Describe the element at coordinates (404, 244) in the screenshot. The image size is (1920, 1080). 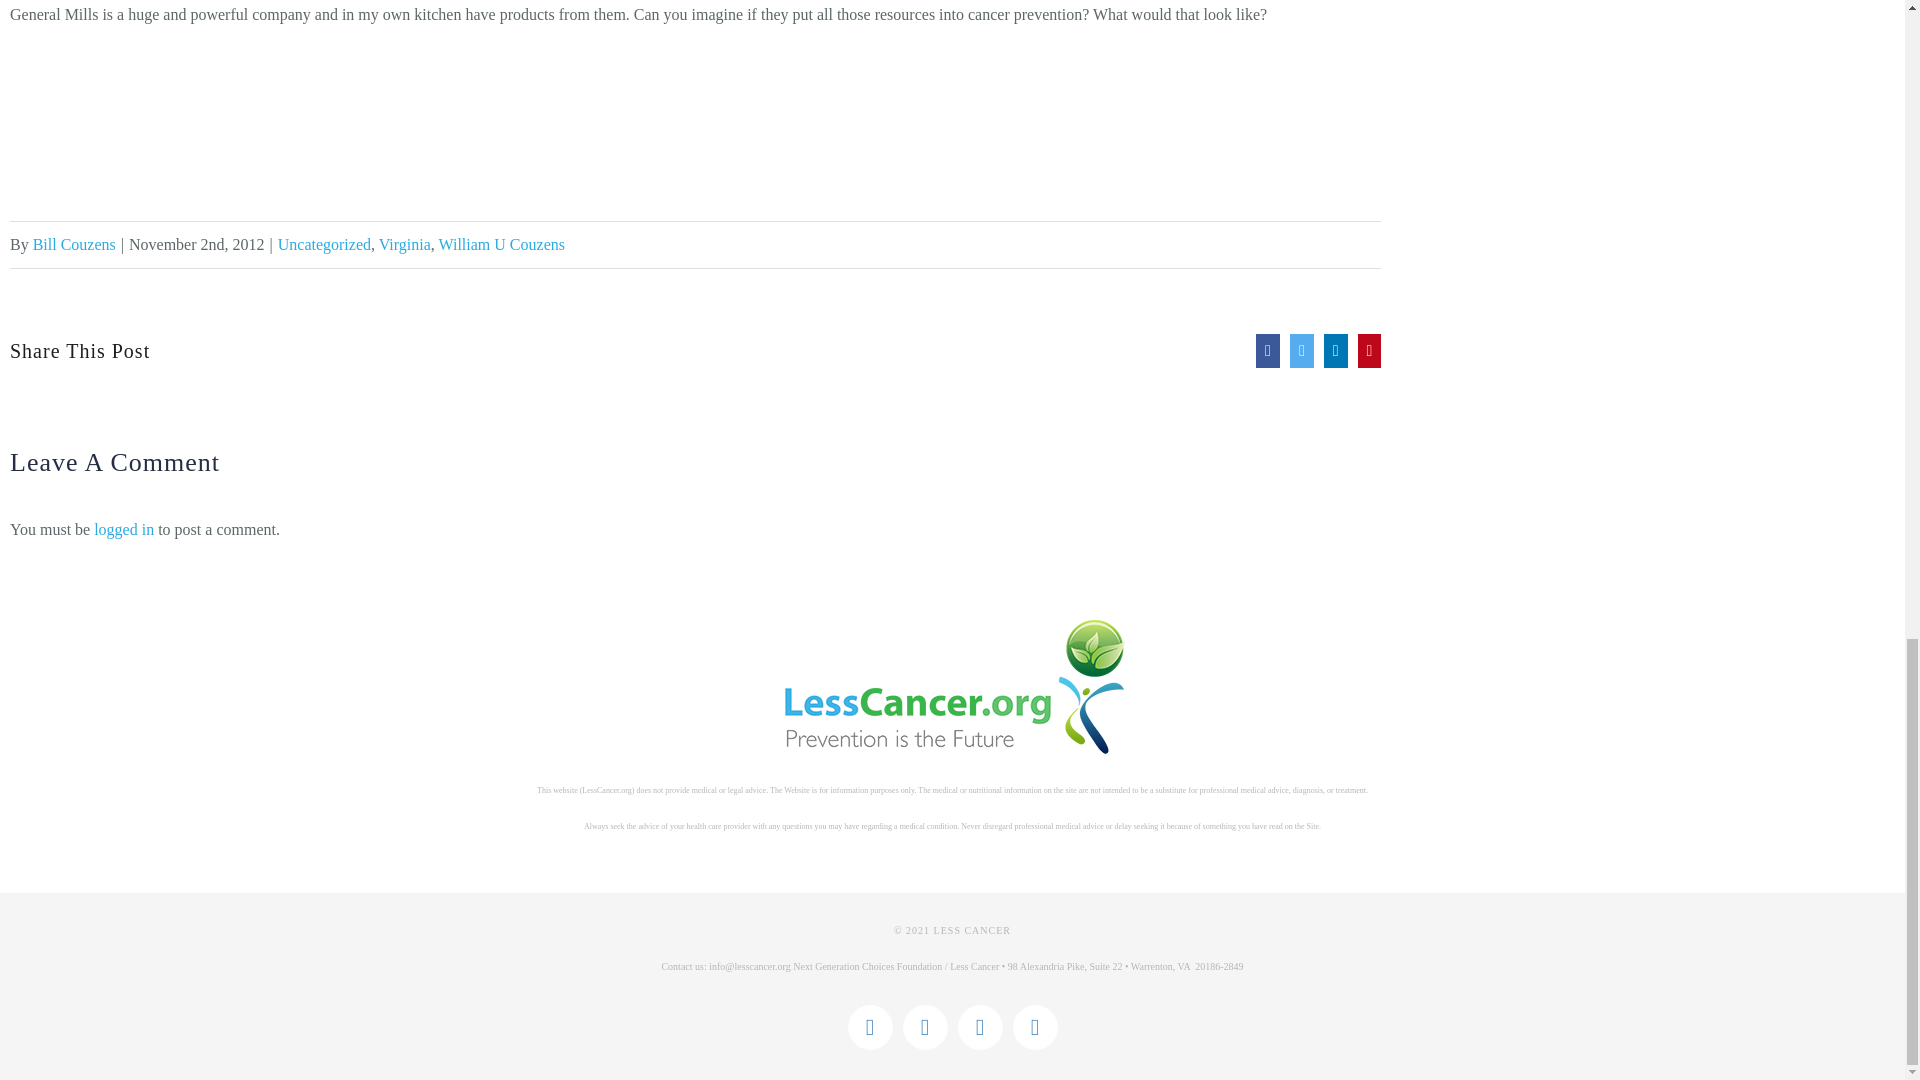
I see `Virginia` at that location.